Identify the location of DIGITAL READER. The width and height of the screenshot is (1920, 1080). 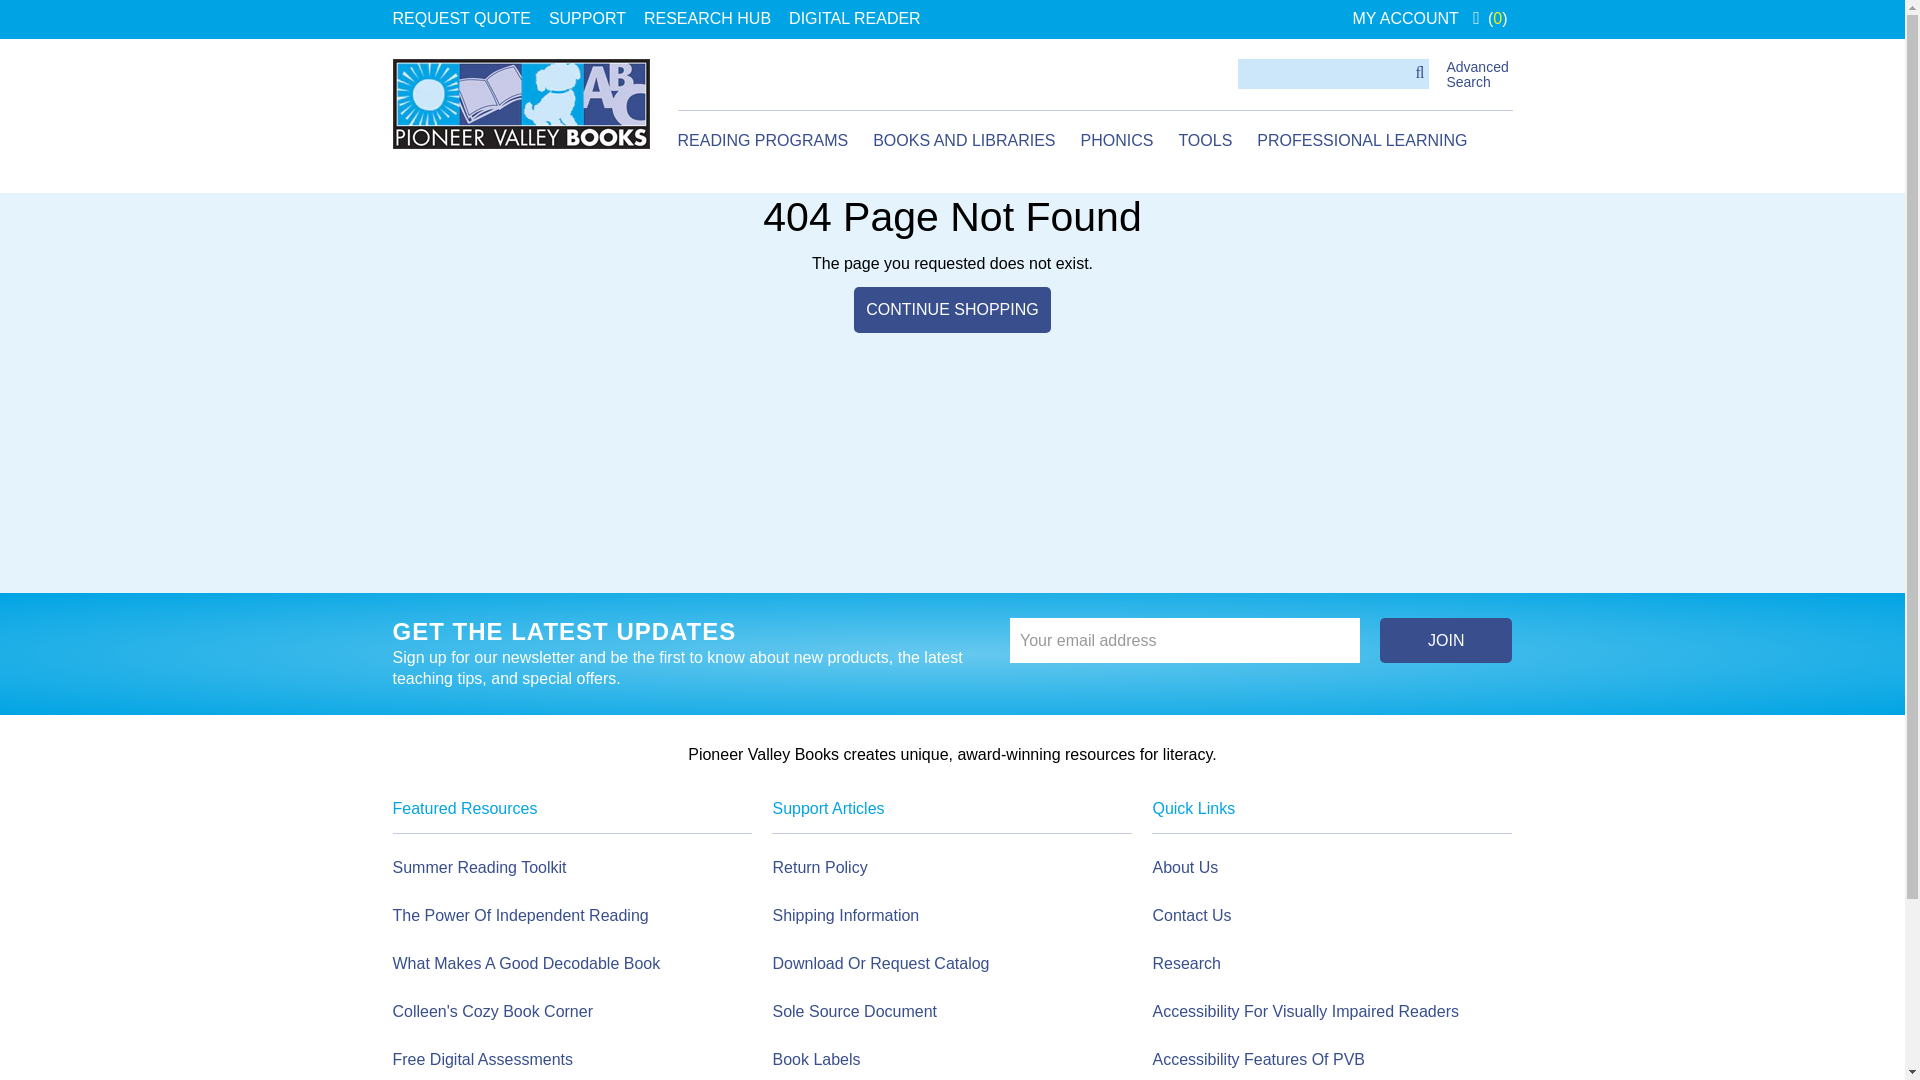
(855, 18).